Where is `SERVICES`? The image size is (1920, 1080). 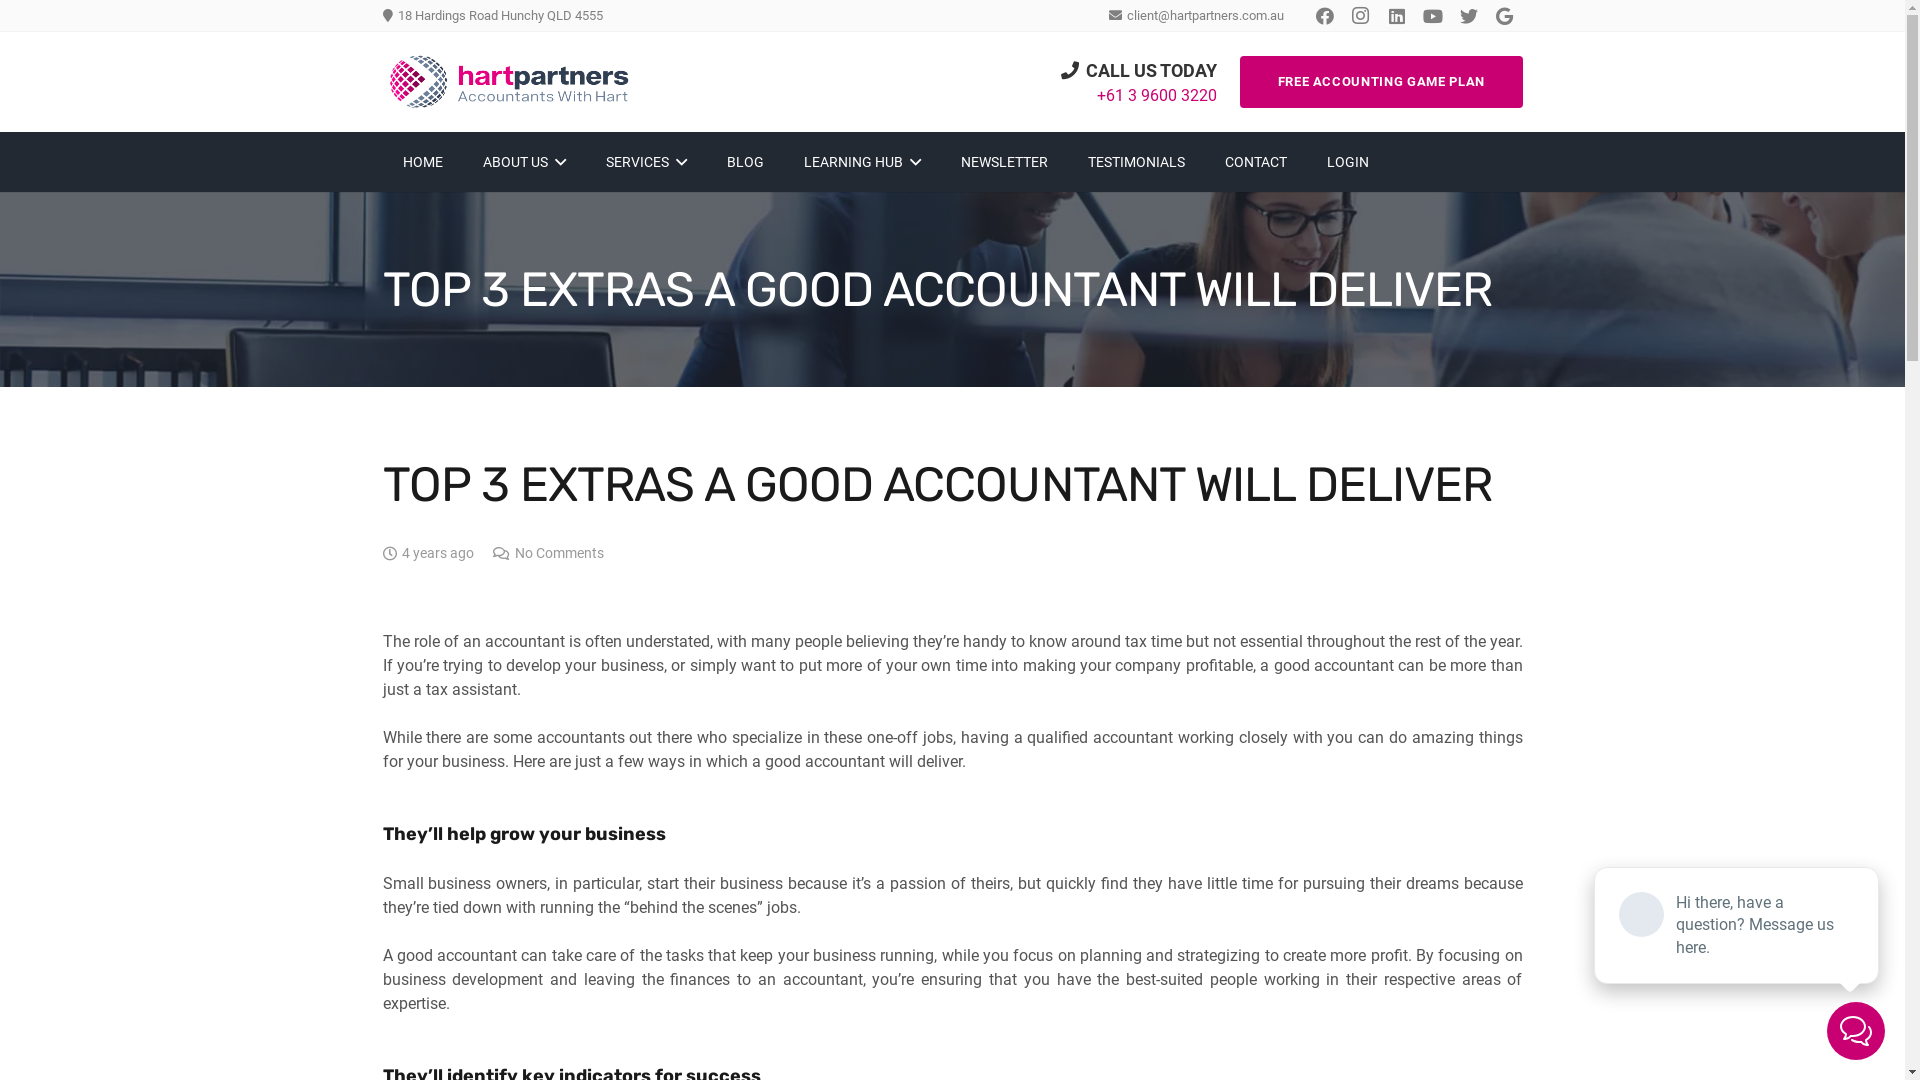
SERVICES is located at coordinates (646, 162).